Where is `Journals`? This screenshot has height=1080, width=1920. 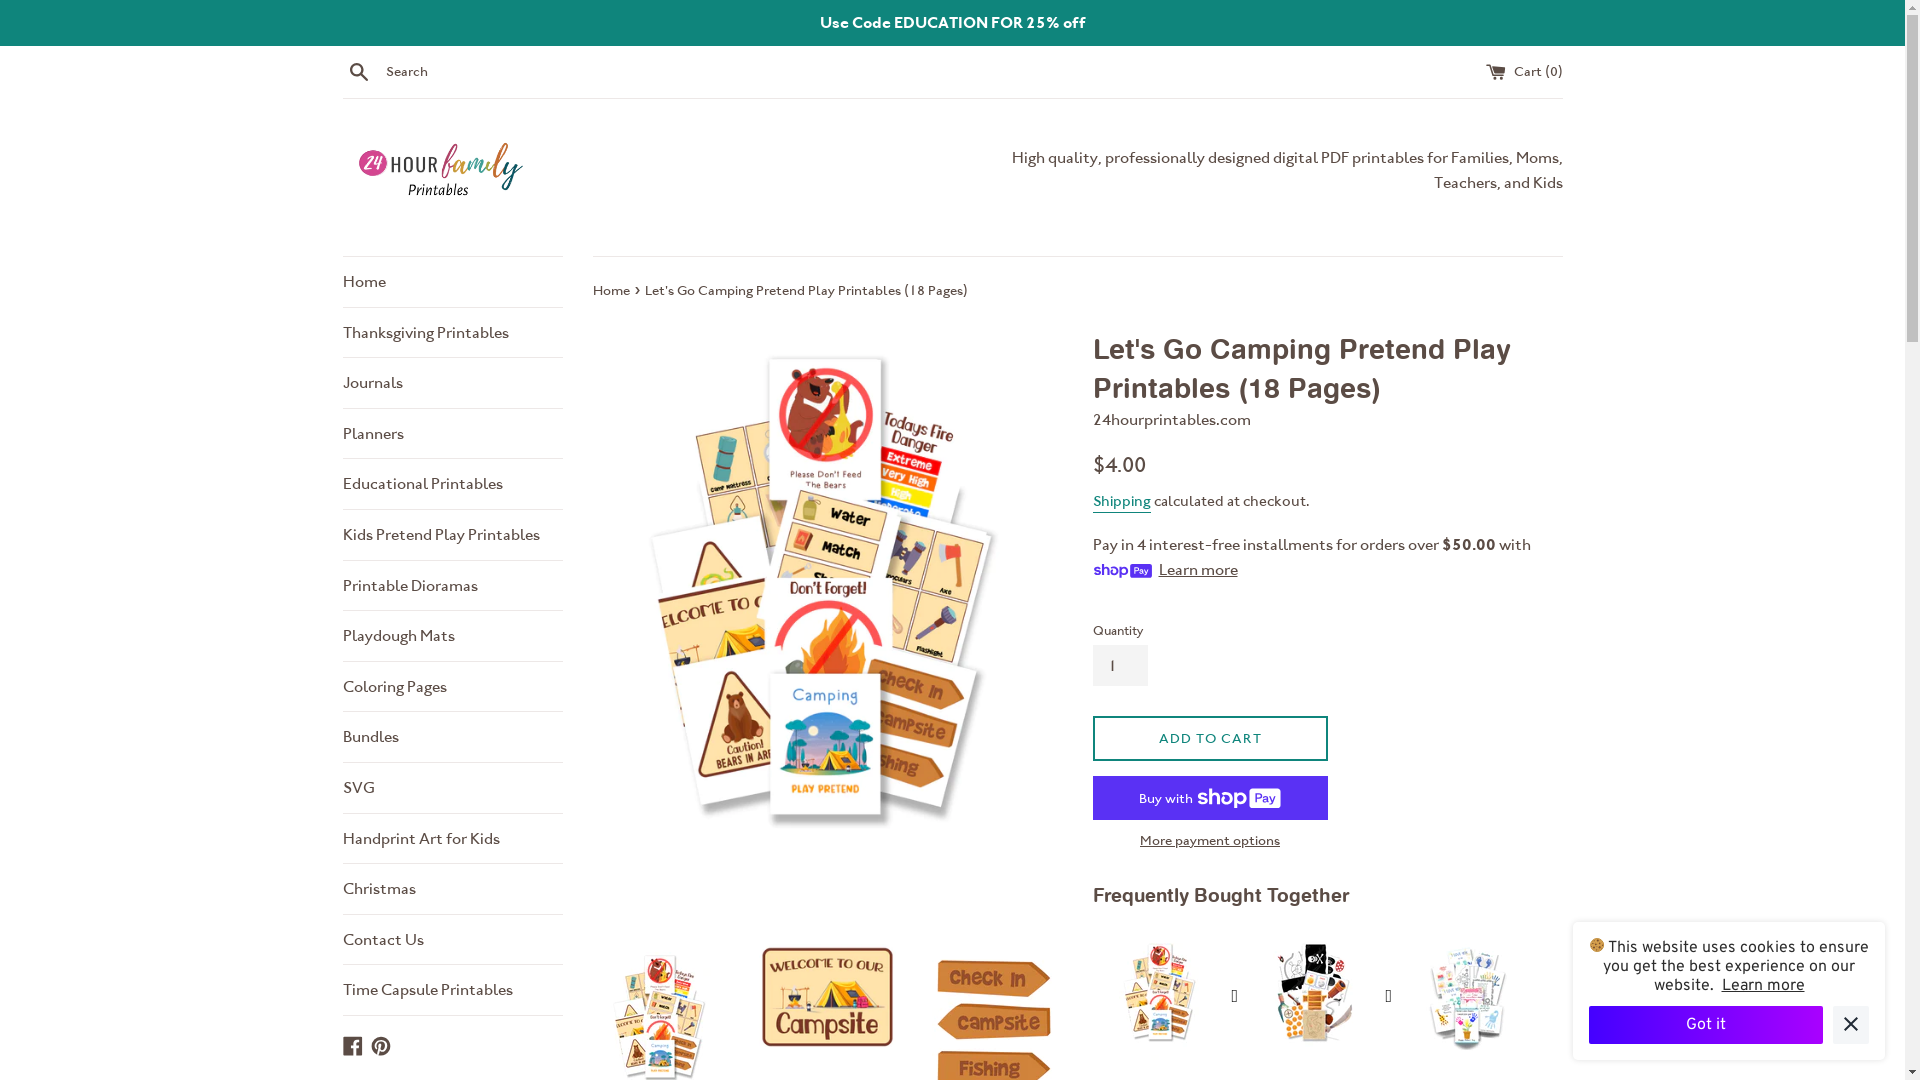
Journals is located at coordinates (452, 383).